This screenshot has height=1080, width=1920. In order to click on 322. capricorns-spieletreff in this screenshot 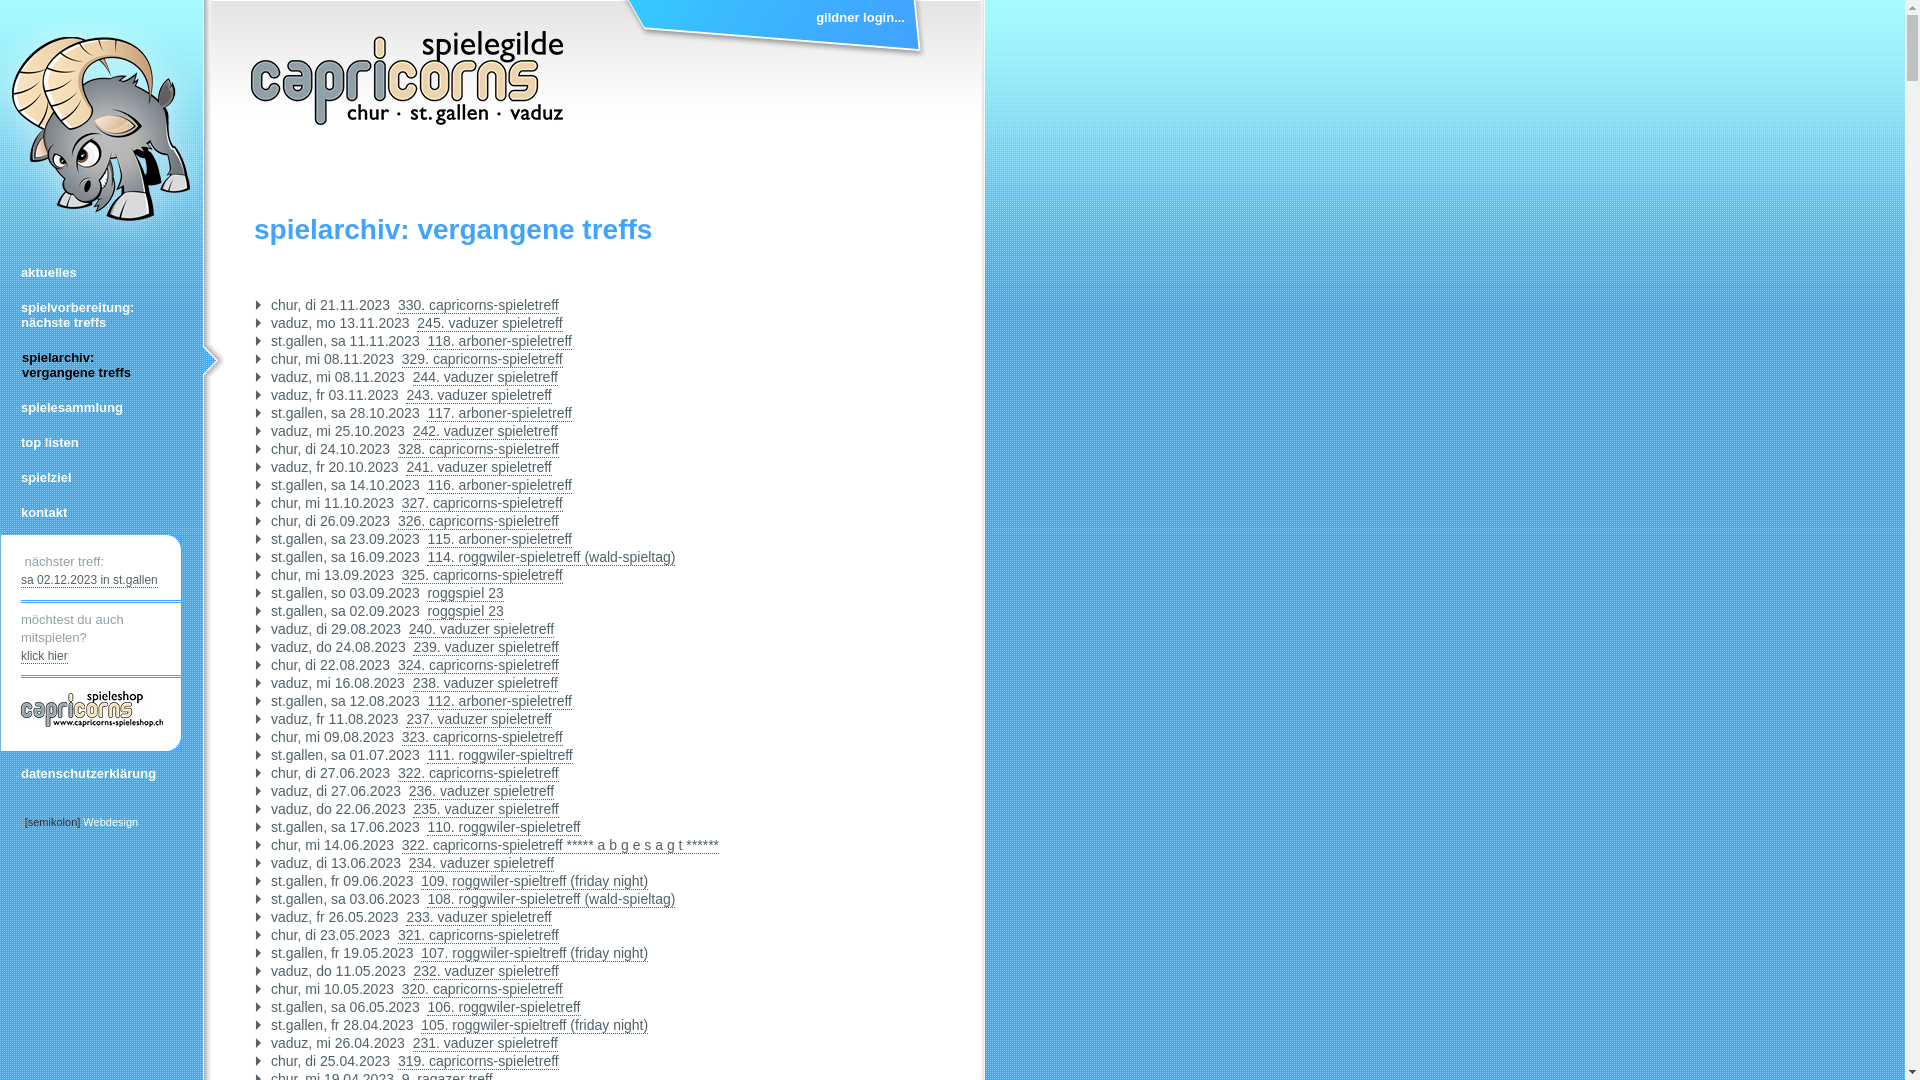, I will do `click(478, 774)`.